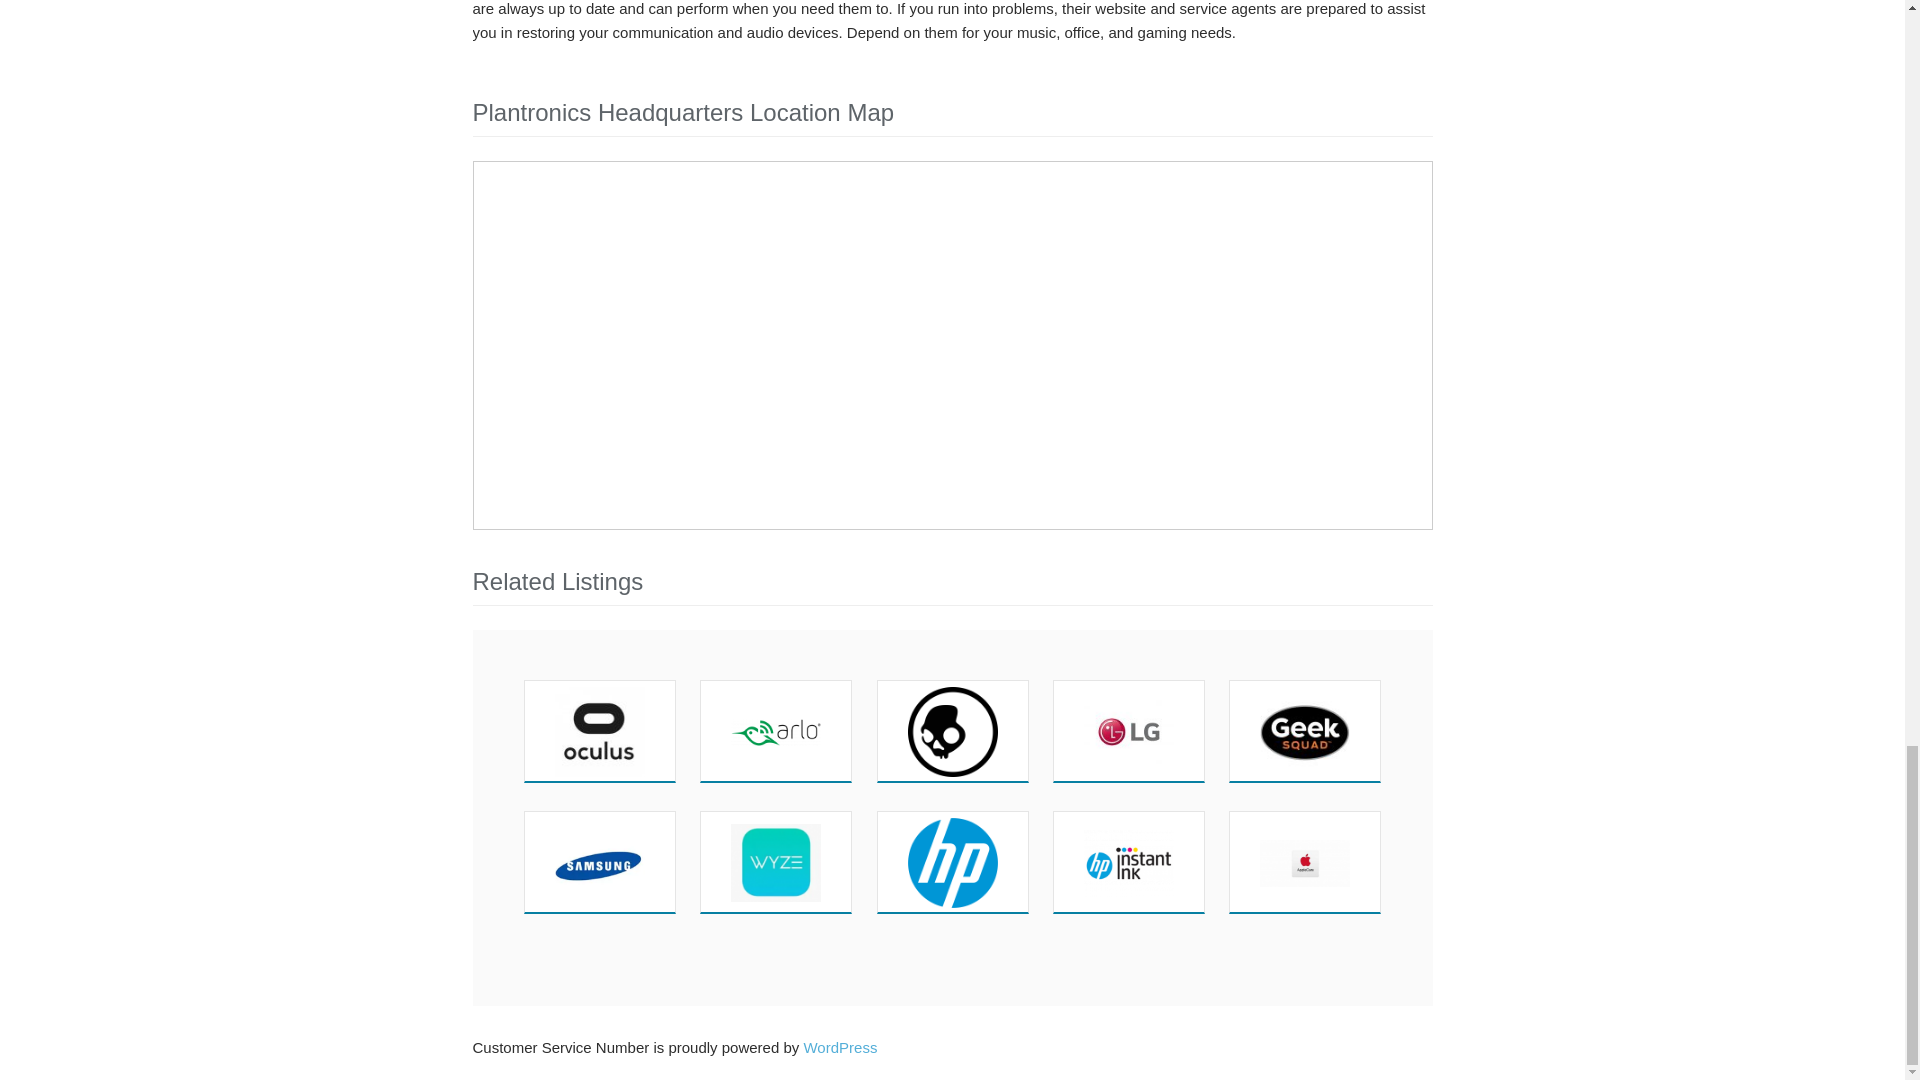 The image size is (1920, 1080). Describe the element at coordinates (1304, 730) in the screenshot. I see `Best Buy Geek Squad Customer Service Number 800-433-5778` at that location.